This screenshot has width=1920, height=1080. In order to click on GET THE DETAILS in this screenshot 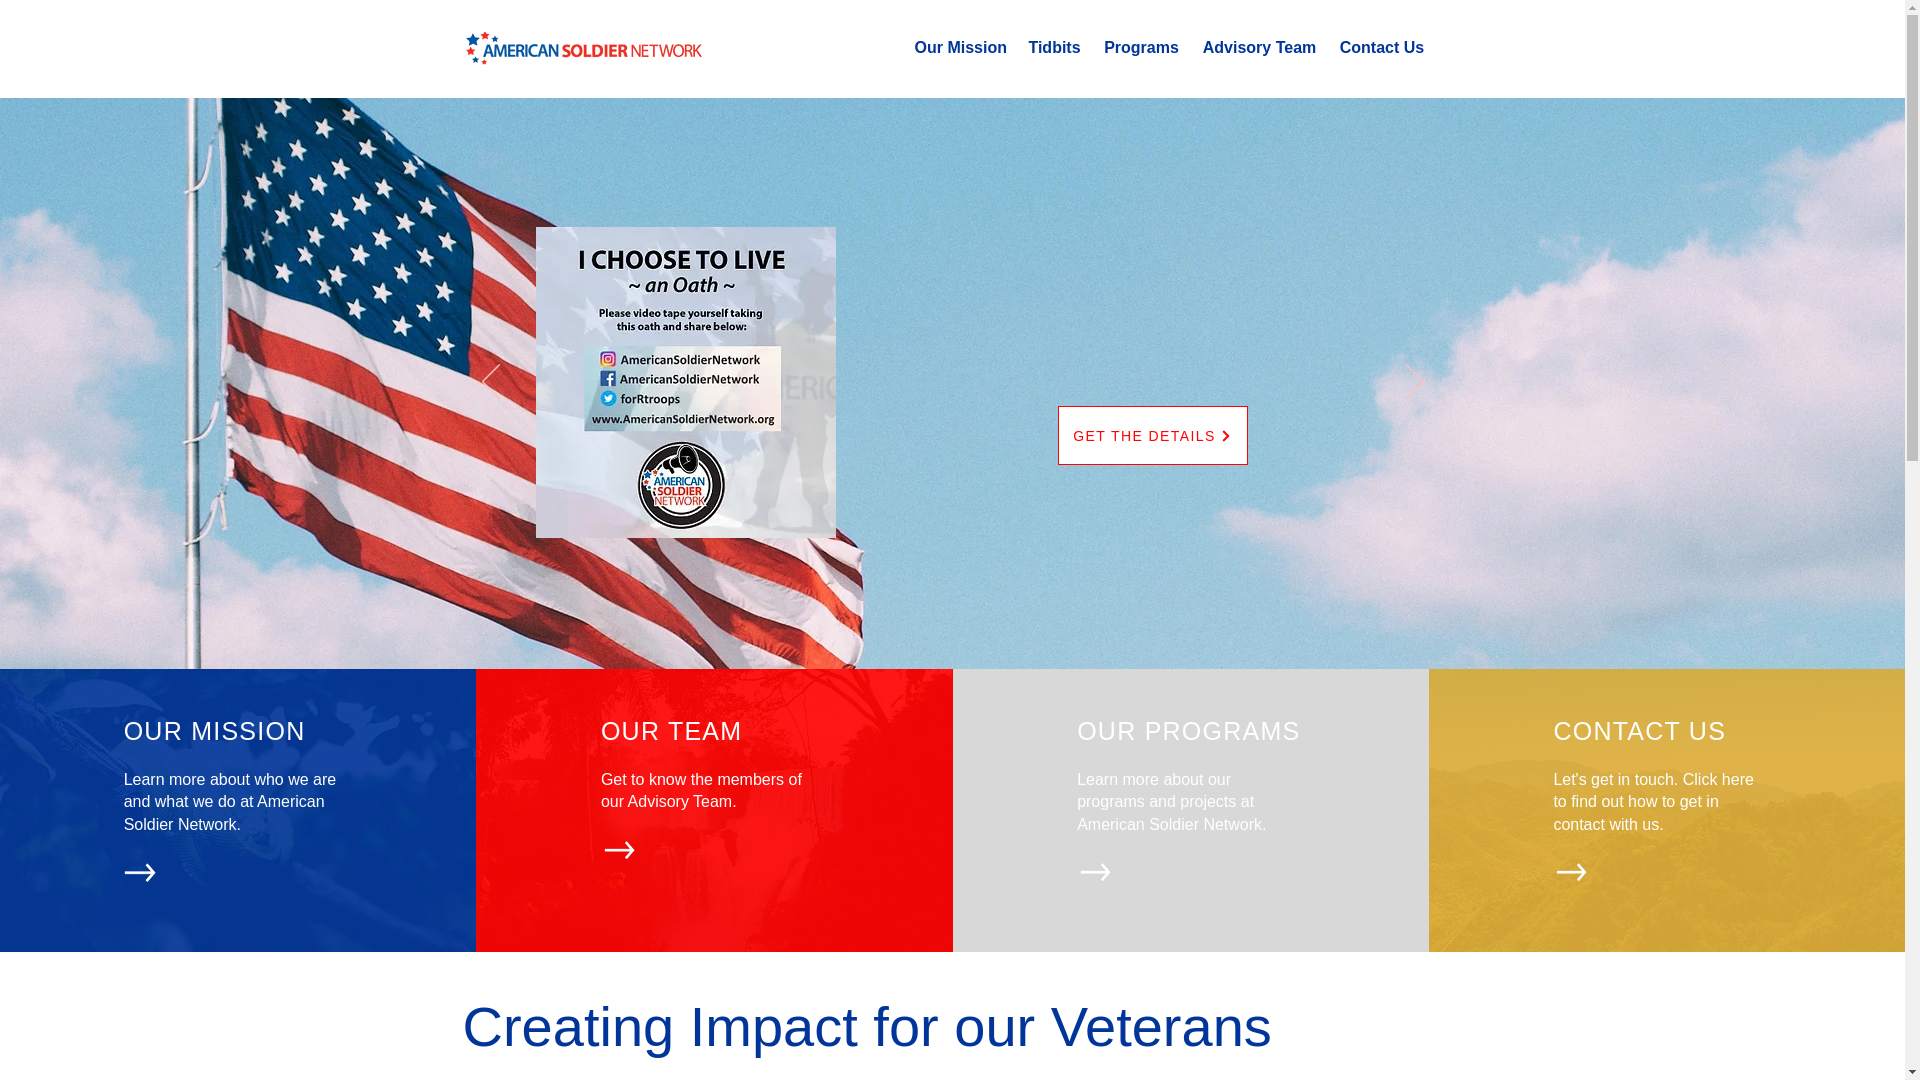, I will do `click(1152, 436)`.